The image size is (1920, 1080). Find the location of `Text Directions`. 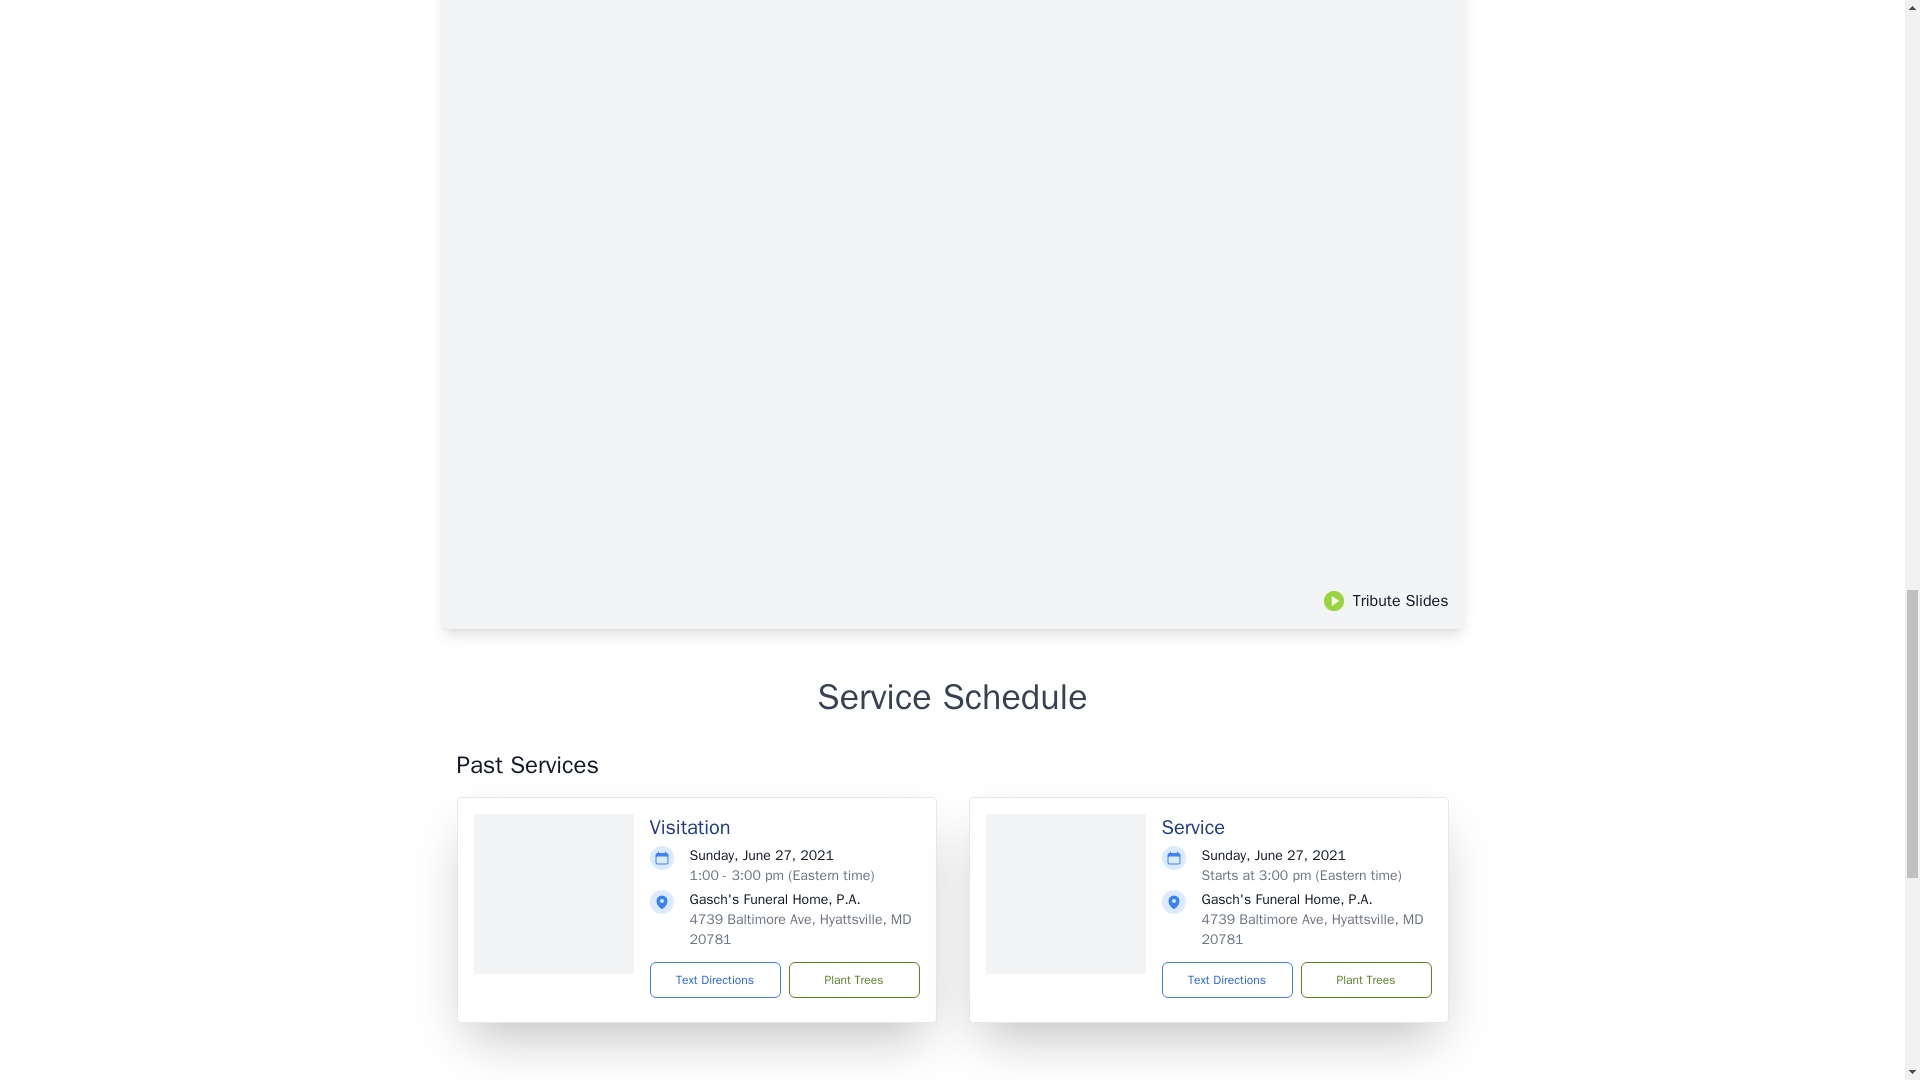

Text Directions is located at coordinates (716, 980).